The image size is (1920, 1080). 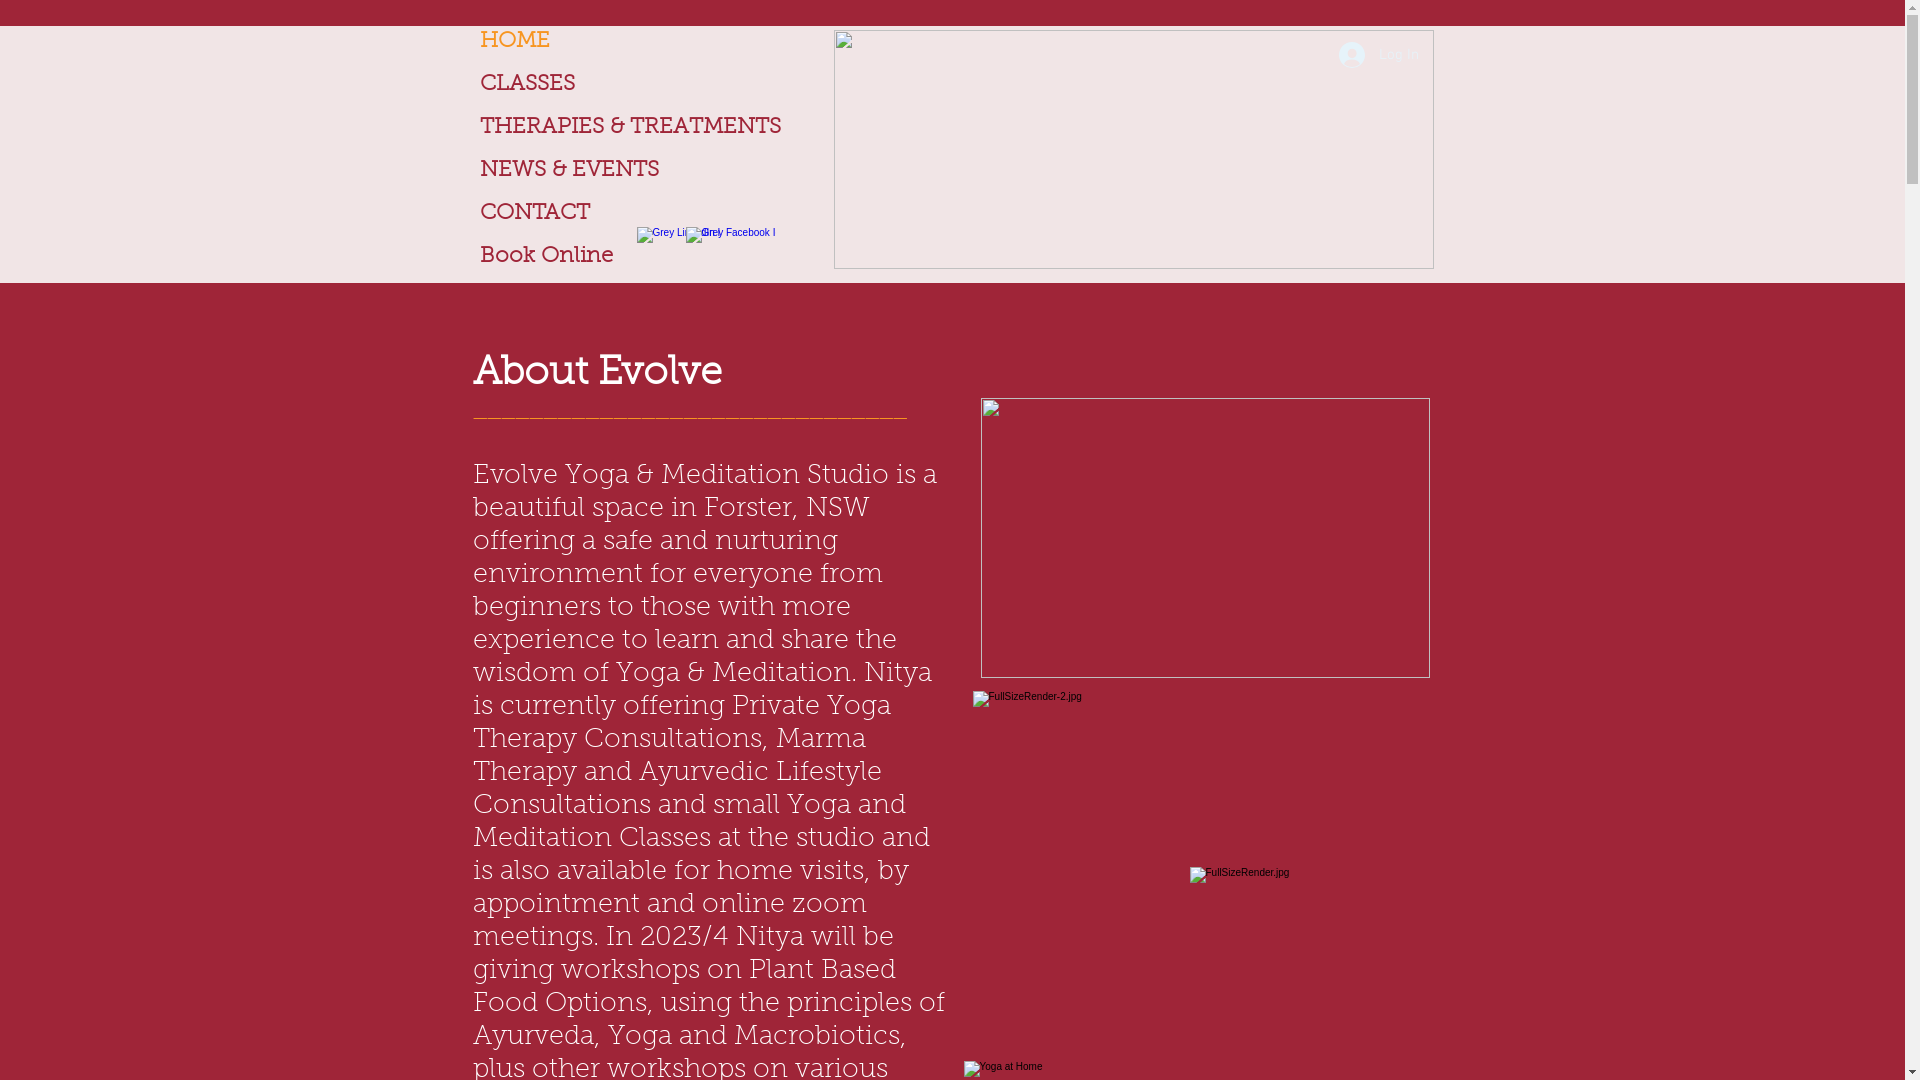 I want to click on CLASSES, so click(x=651, y=86).